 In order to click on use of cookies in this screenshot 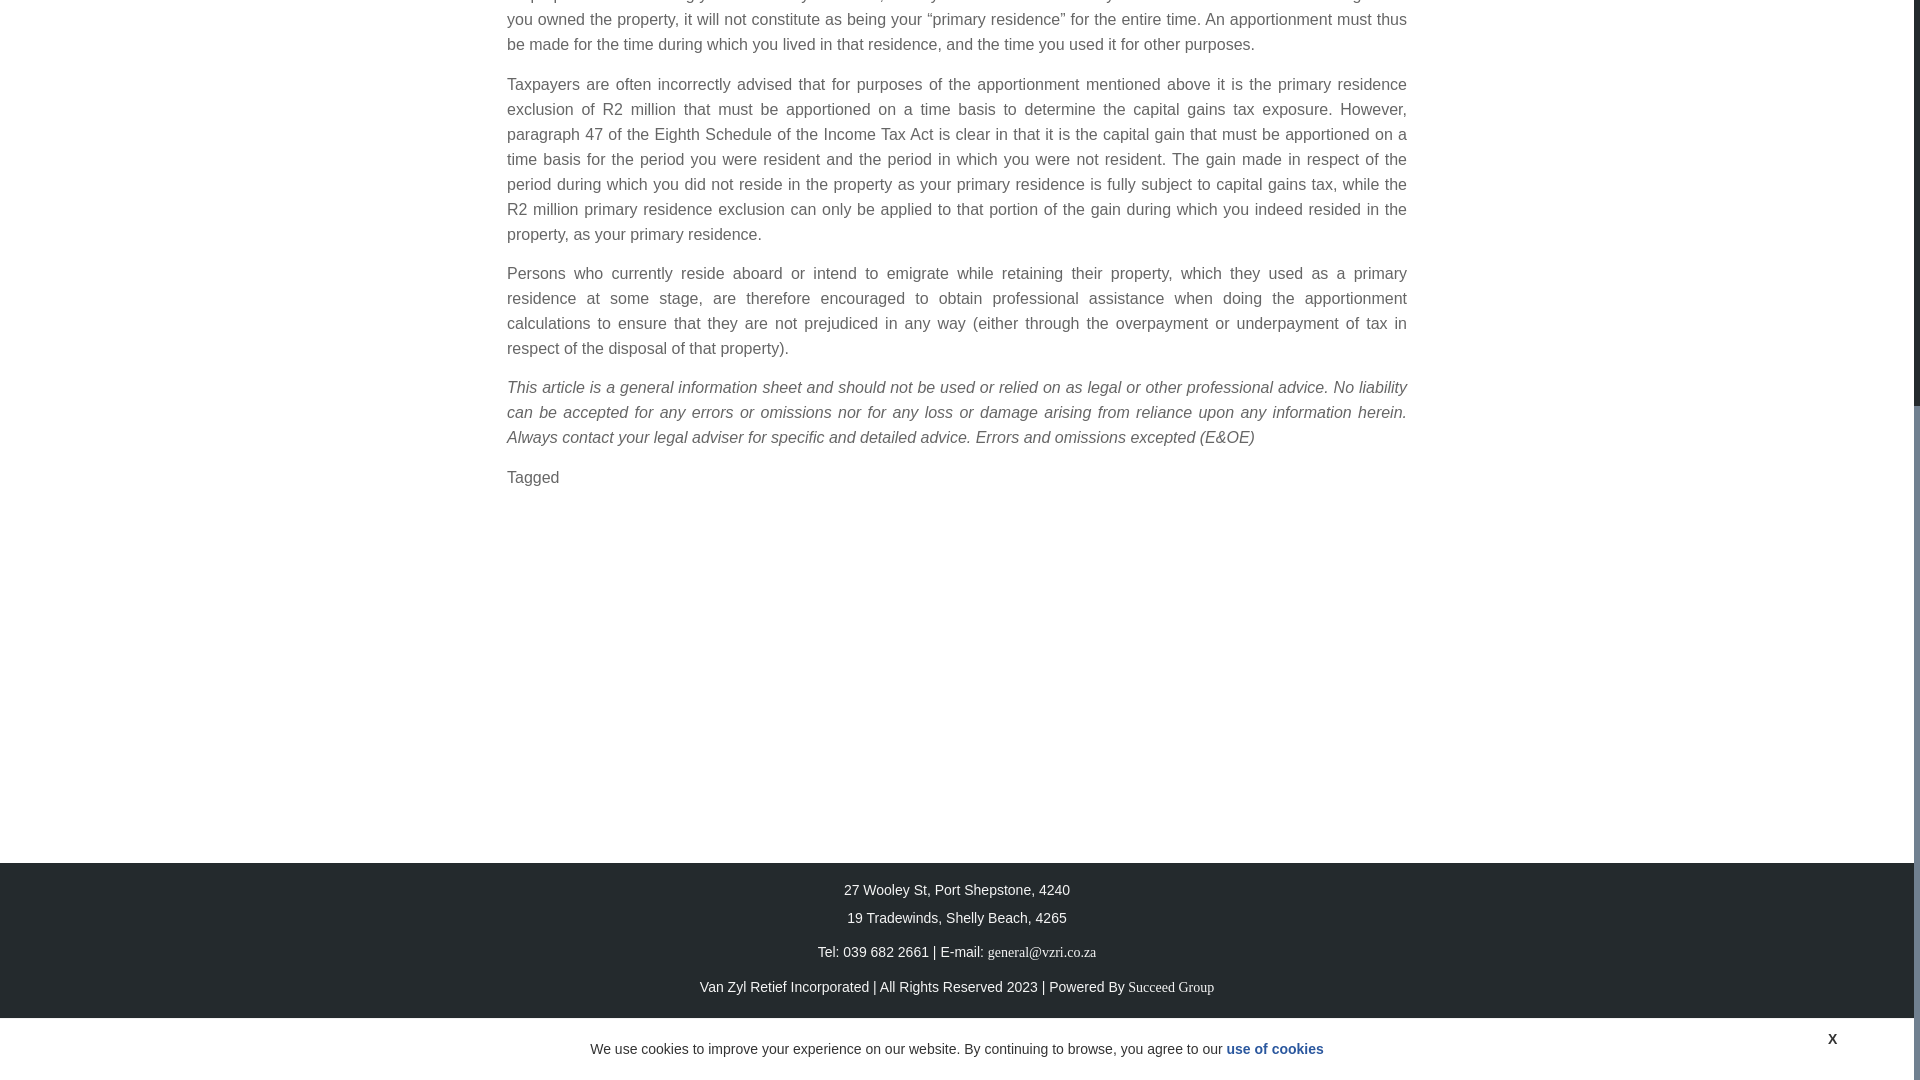, I will do `click(1275, 398)`.